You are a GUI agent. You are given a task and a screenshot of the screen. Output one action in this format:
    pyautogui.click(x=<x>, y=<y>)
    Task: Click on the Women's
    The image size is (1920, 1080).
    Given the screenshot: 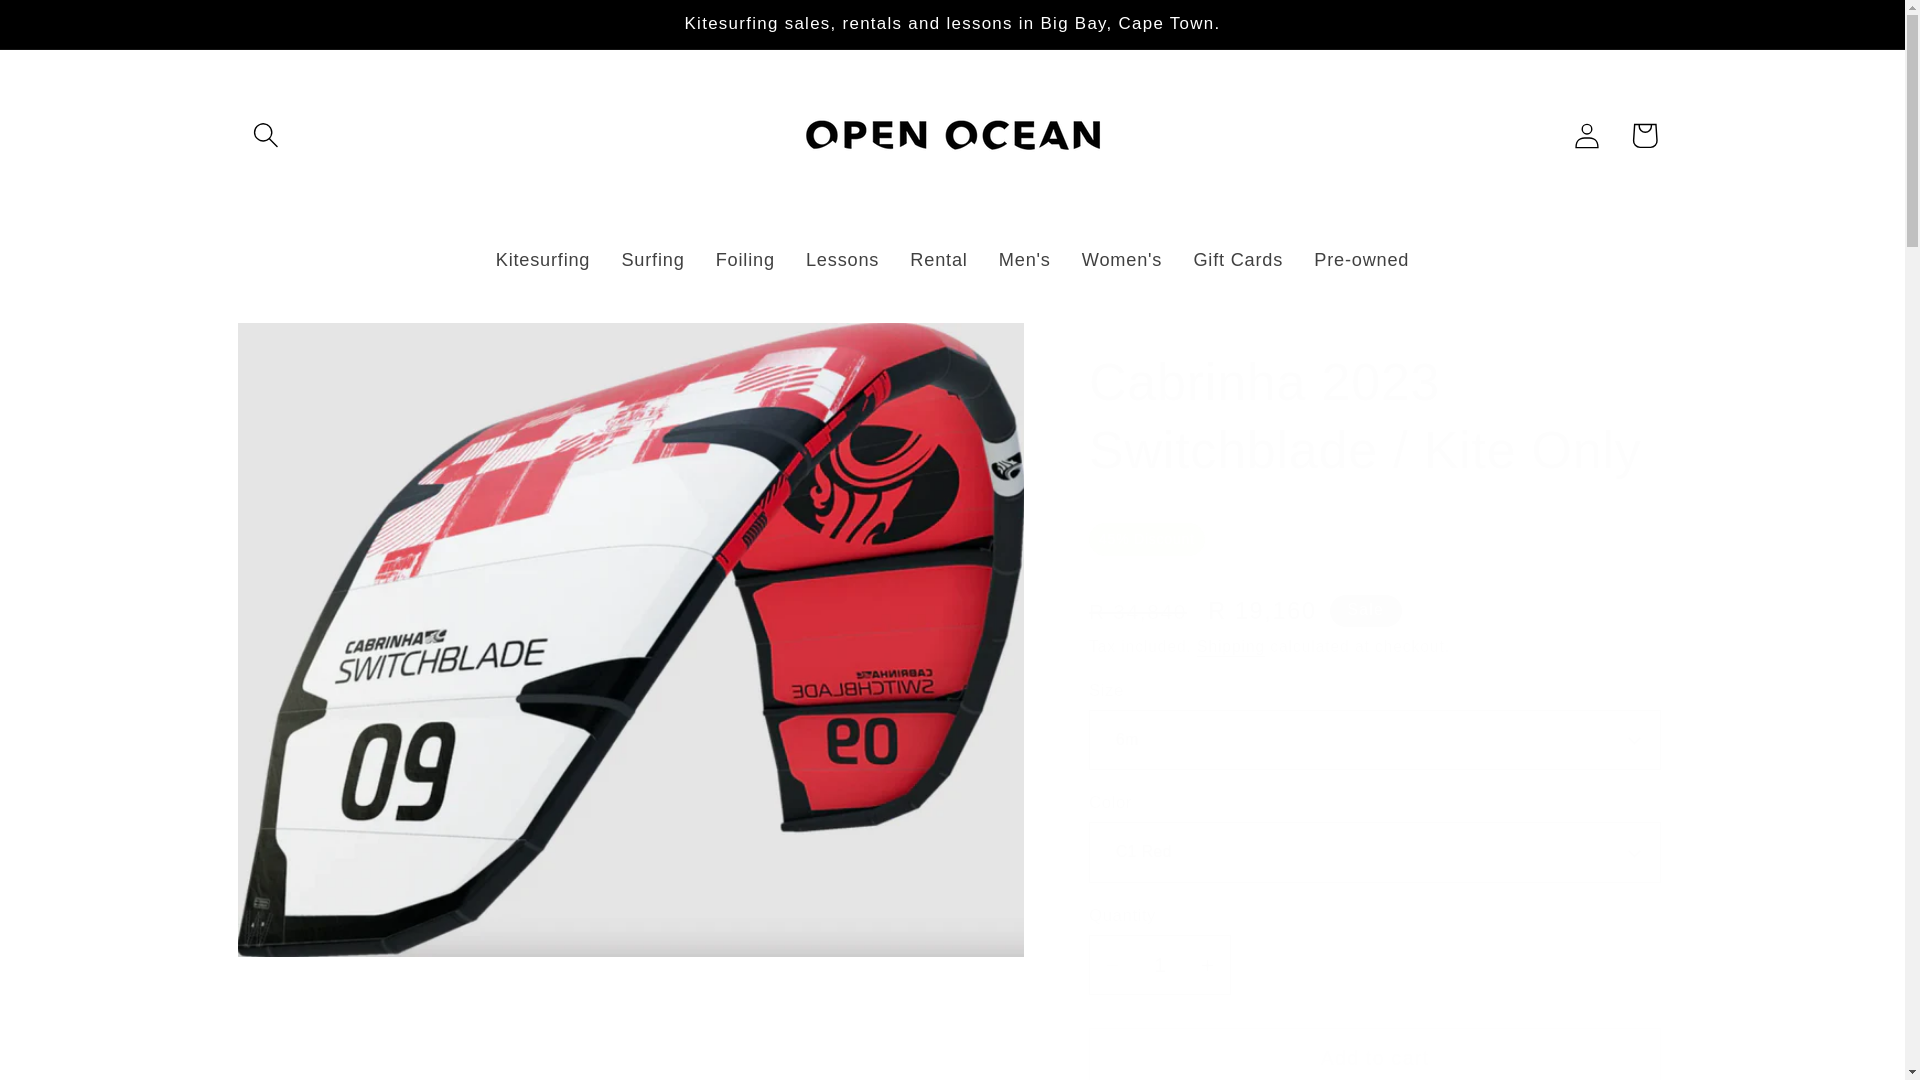 What is the action you would take?
    pyautogui.click(x=1122, y=261)
    